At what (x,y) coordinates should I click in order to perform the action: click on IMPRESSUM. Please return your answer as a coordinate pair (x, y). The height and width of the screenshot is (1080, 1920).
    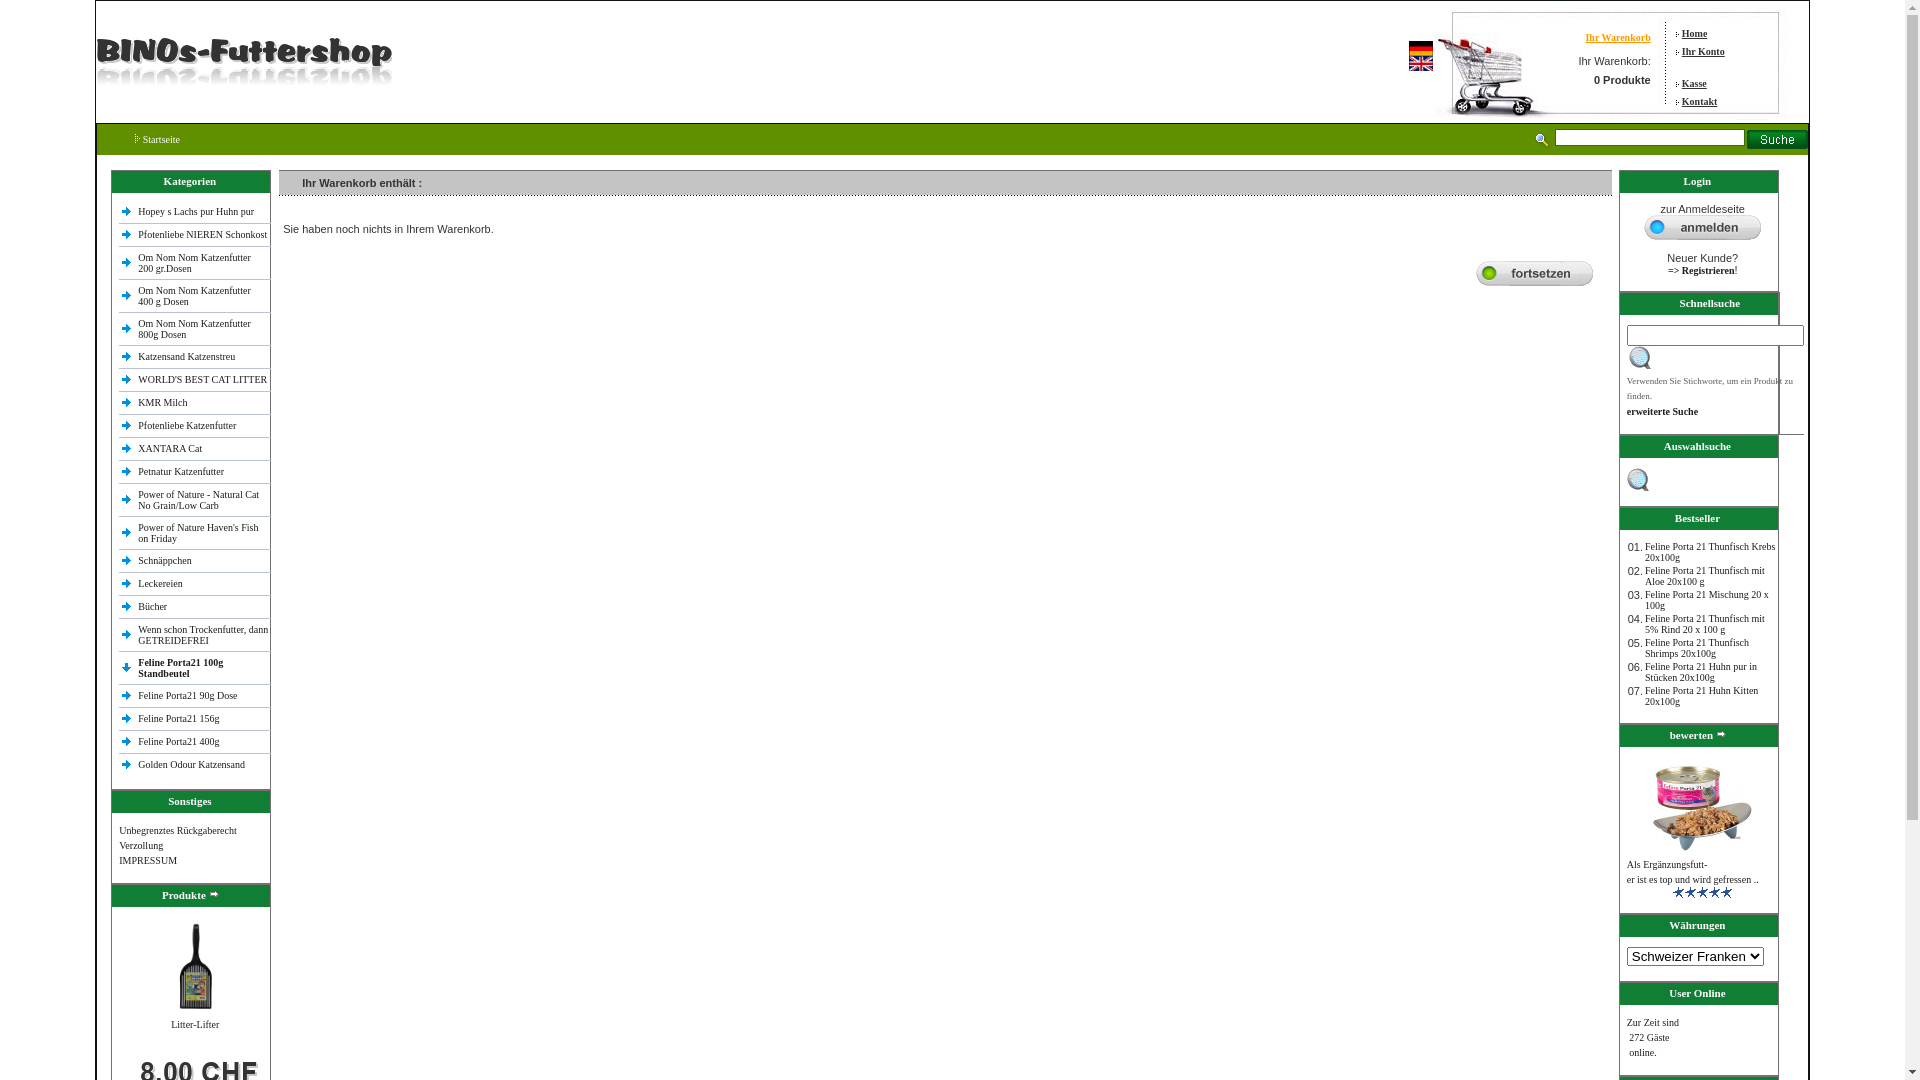
    Looking at the image, I should click on (148, 860).